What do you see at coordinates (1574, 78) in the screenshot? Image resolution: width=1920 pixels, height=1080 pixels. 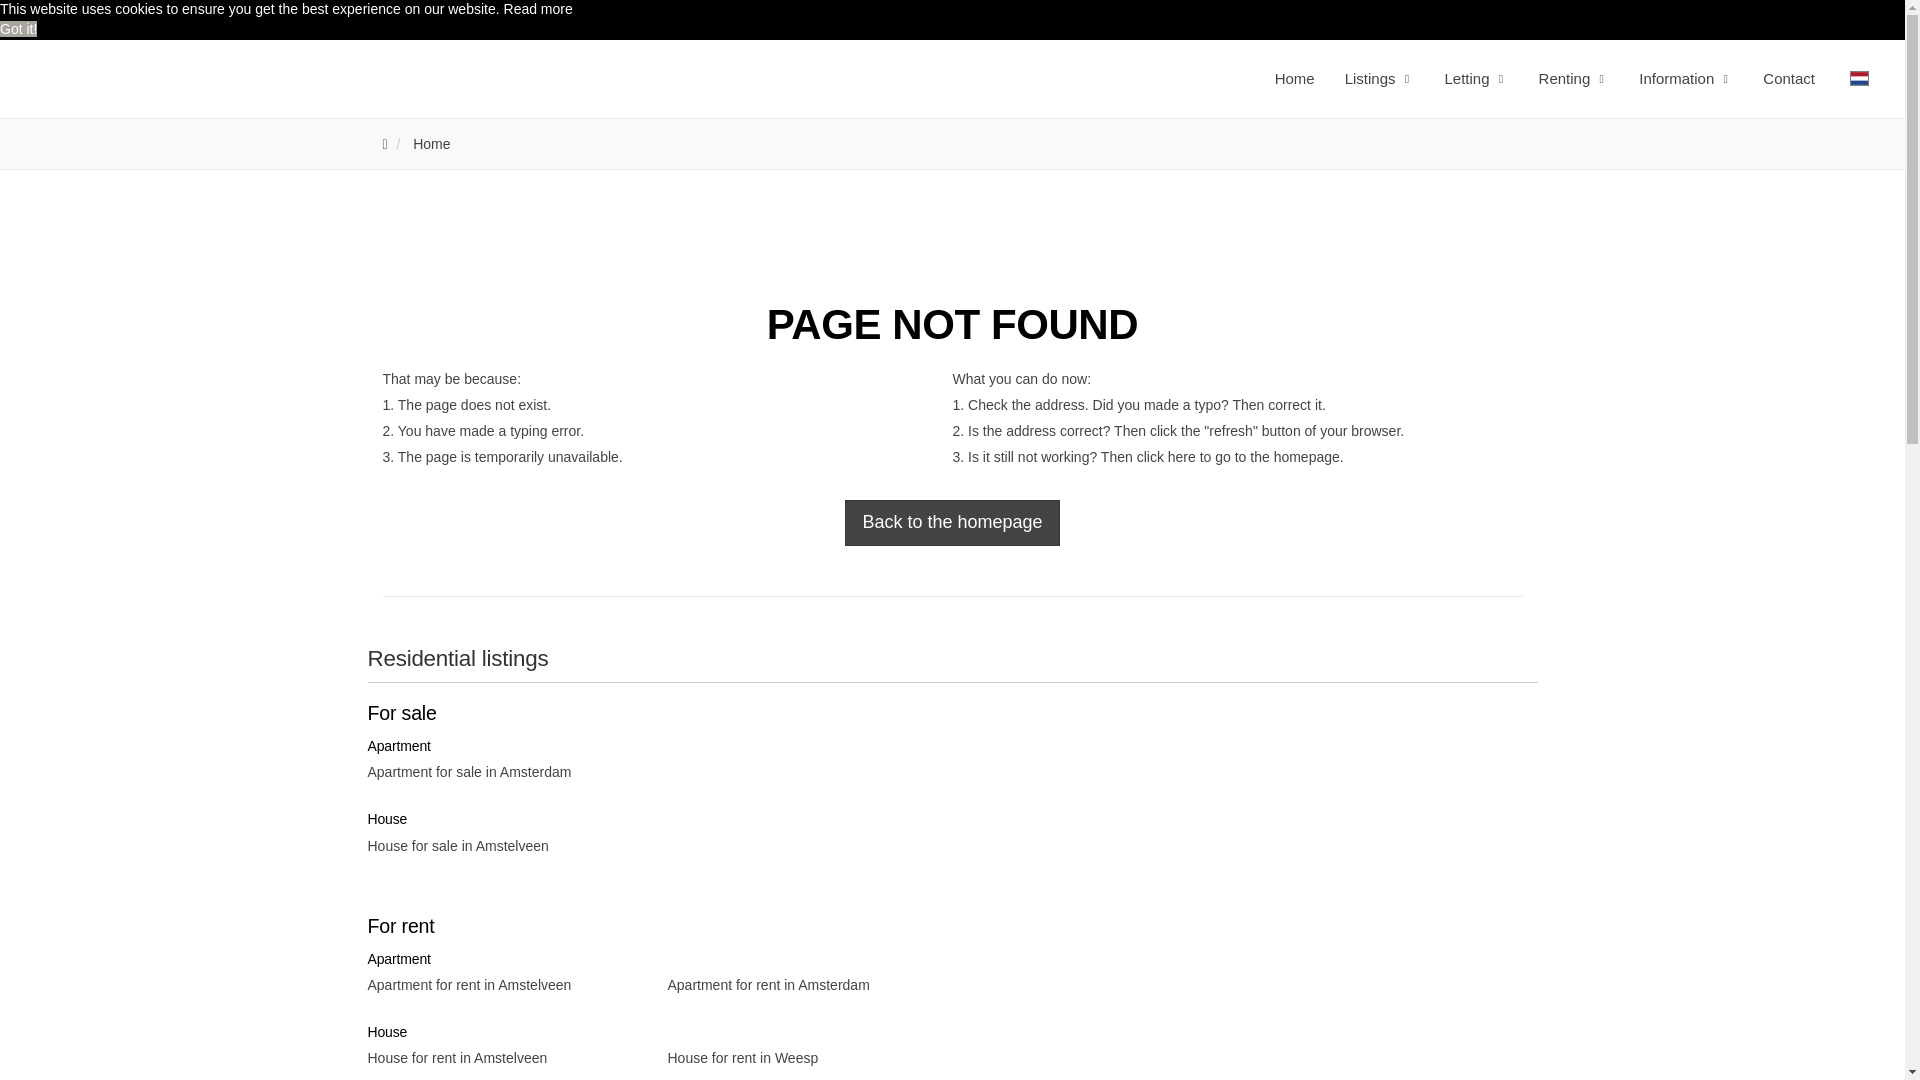 I see `Renting` at bounding box center [1574, 78].